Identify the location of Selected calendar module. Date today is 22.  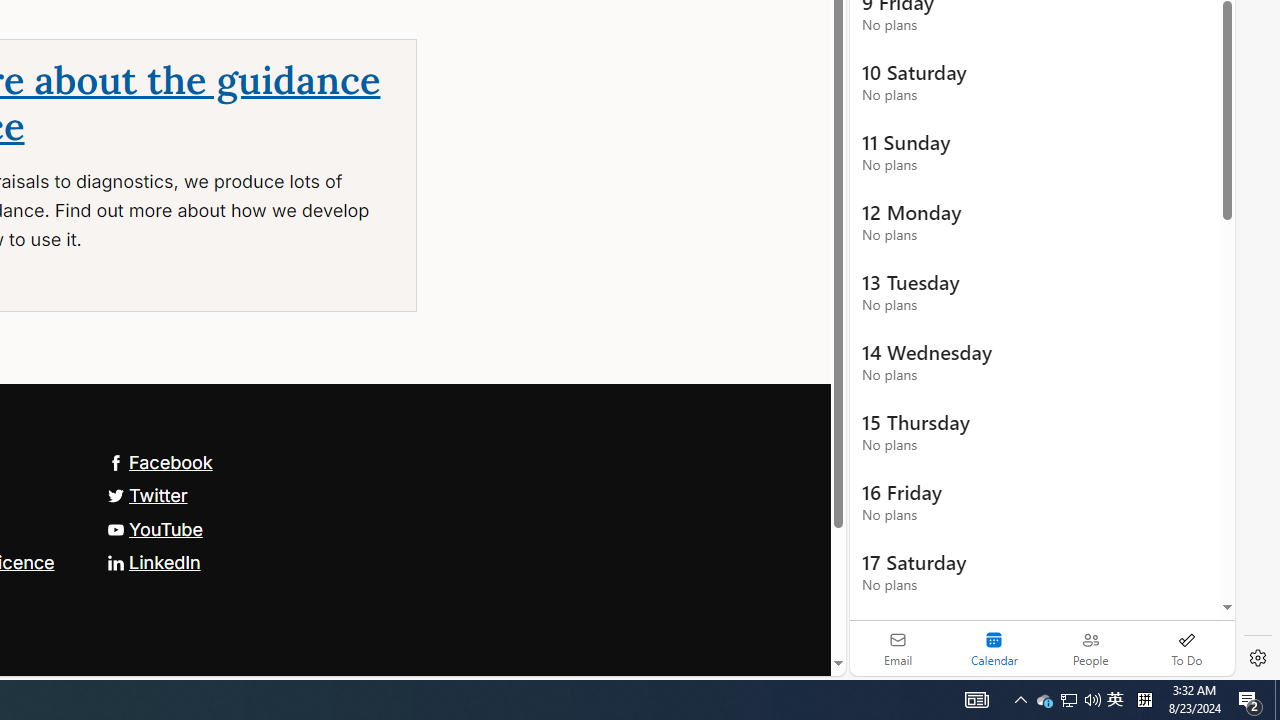
(994, 648).